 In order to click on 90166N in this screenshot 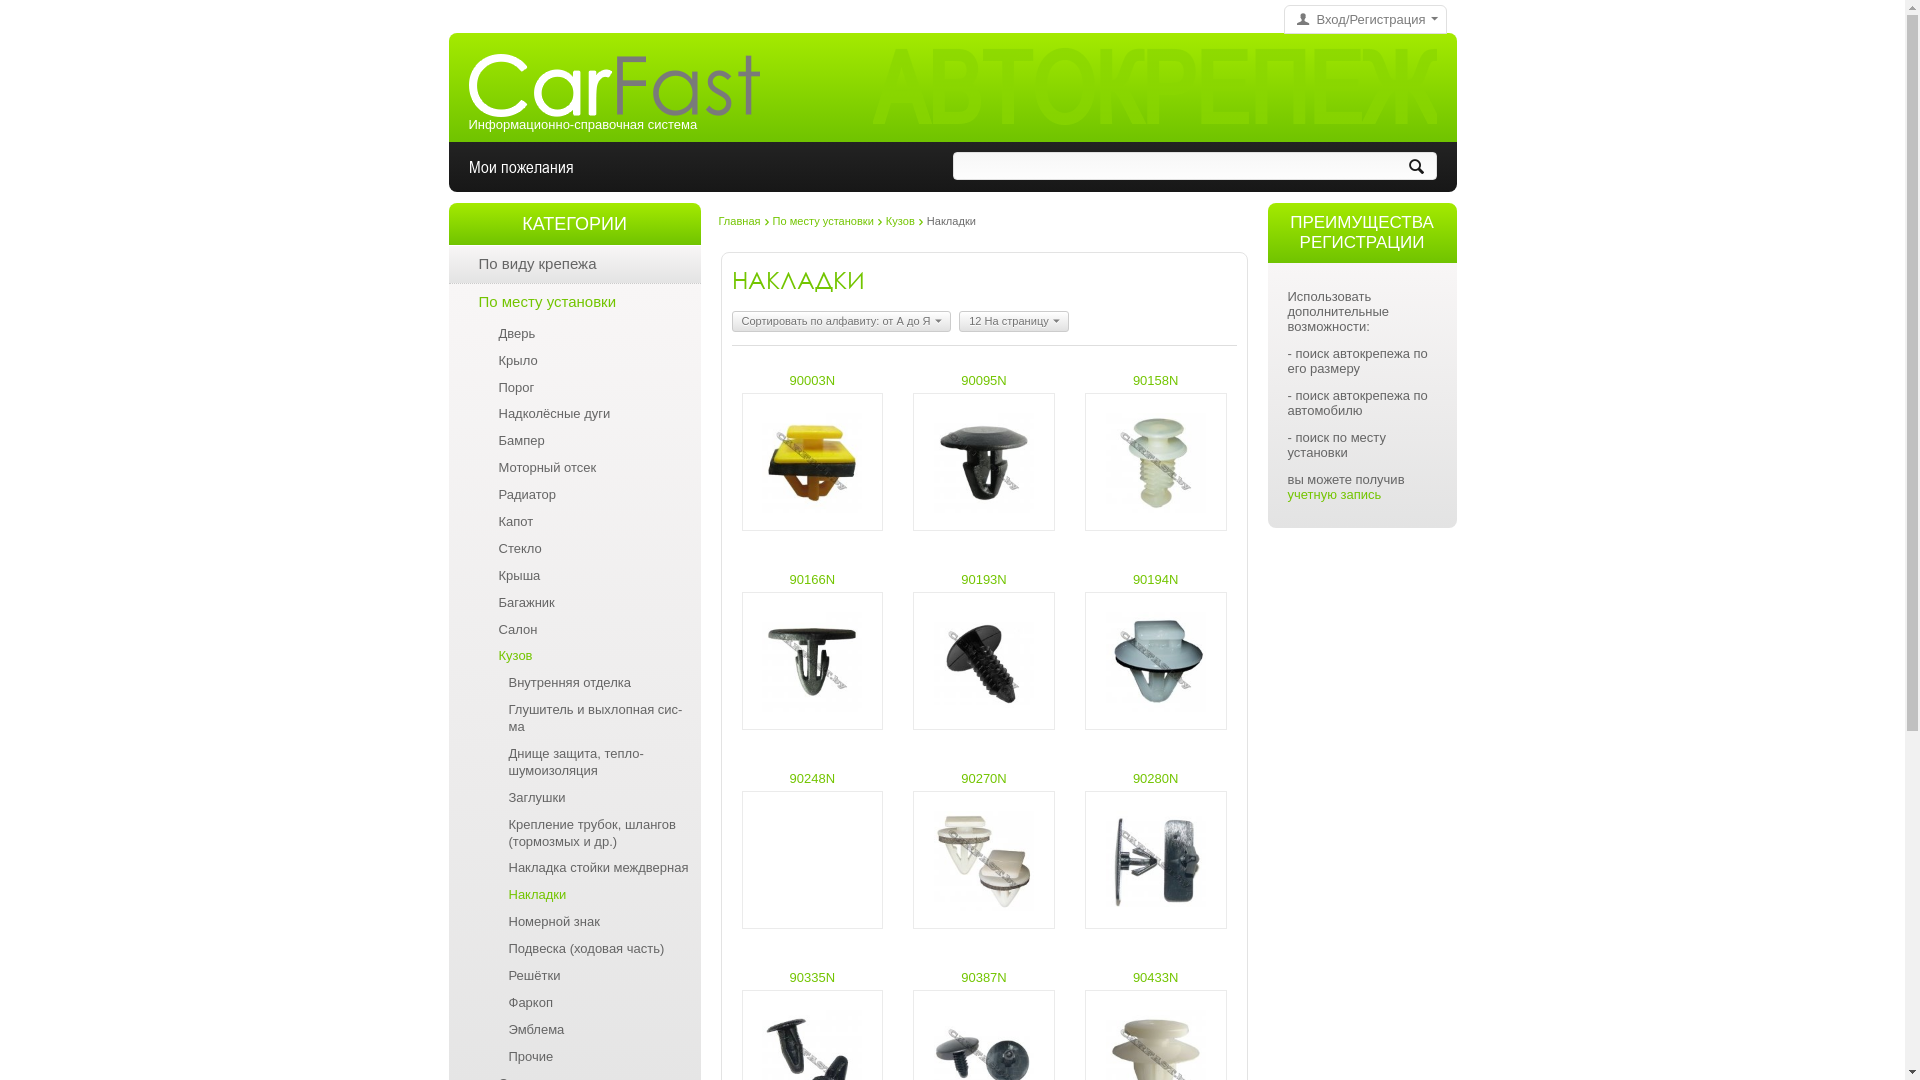, I will do `click(813, 580)`.